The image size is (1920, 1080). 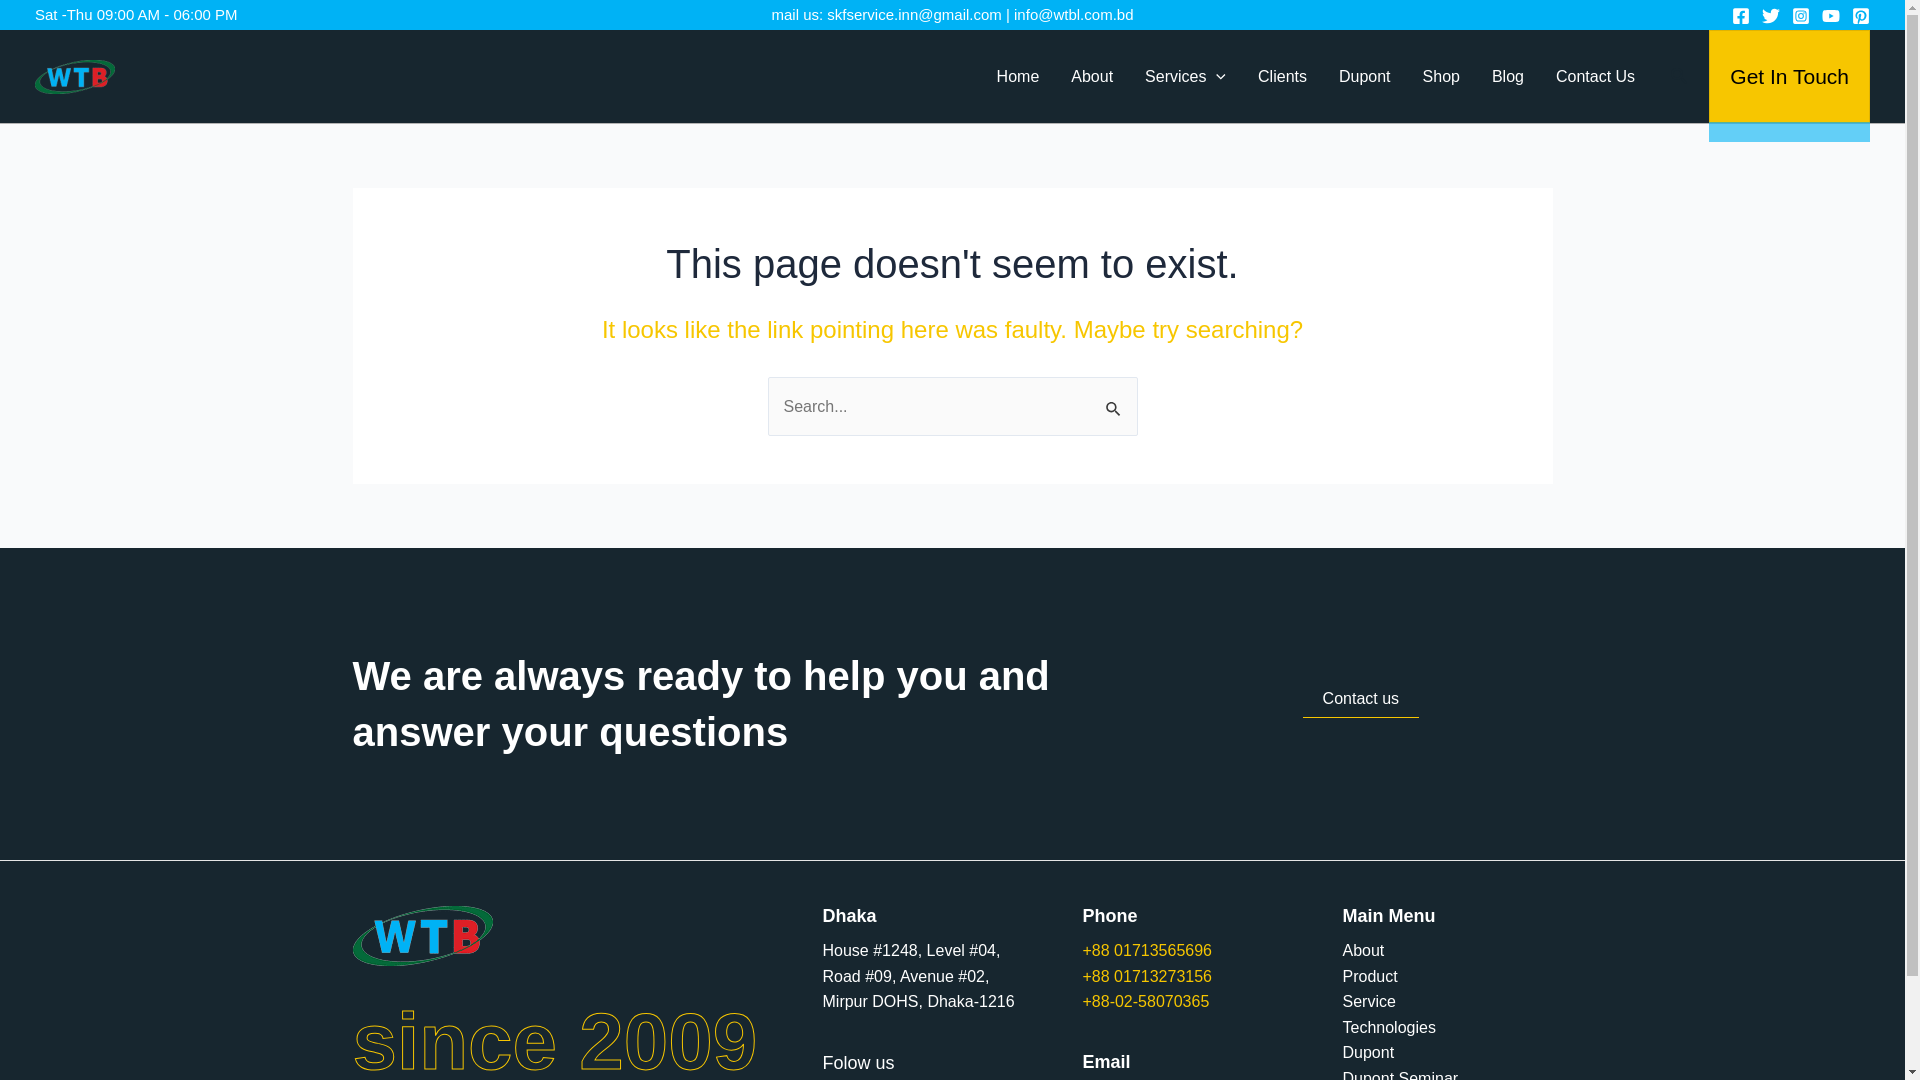 I want to click on Blog, so click(x=1508, y=77).